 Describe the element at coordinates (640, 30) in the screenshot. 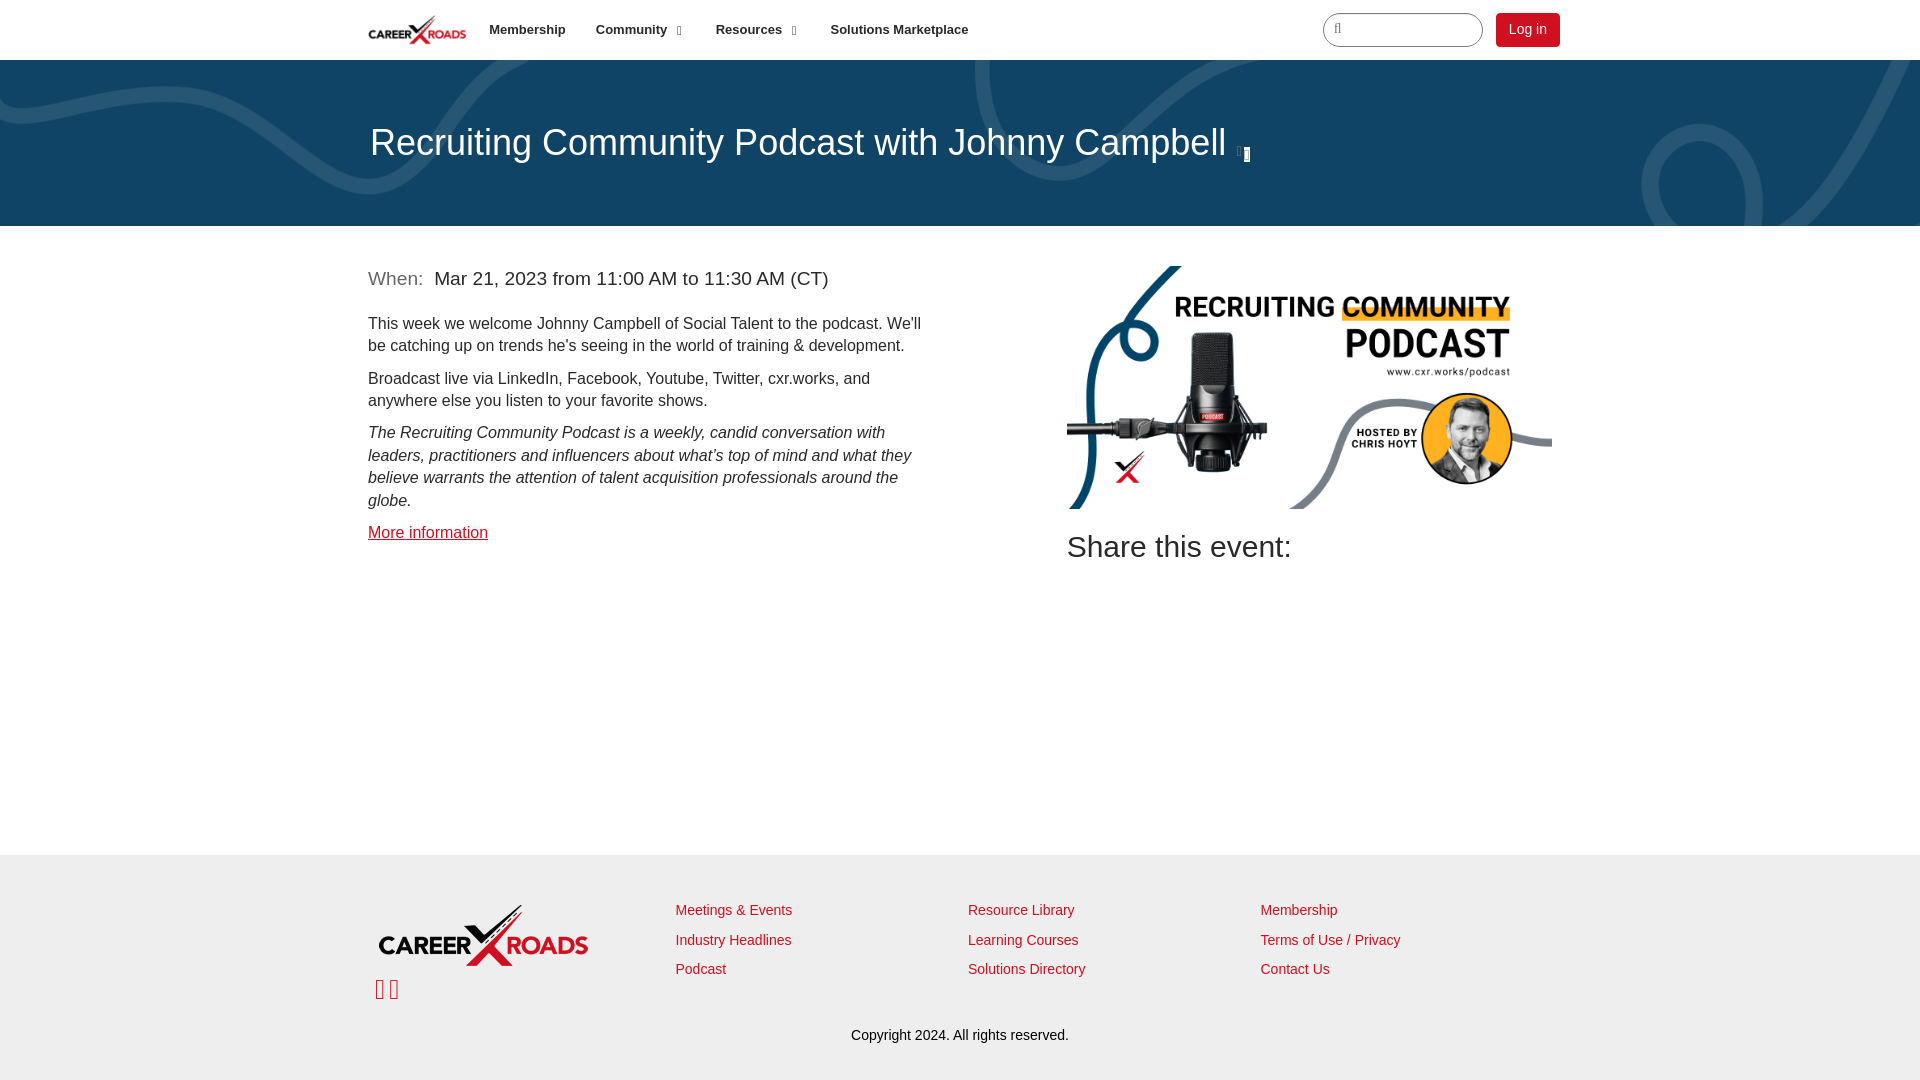

I see `Community` at that location.